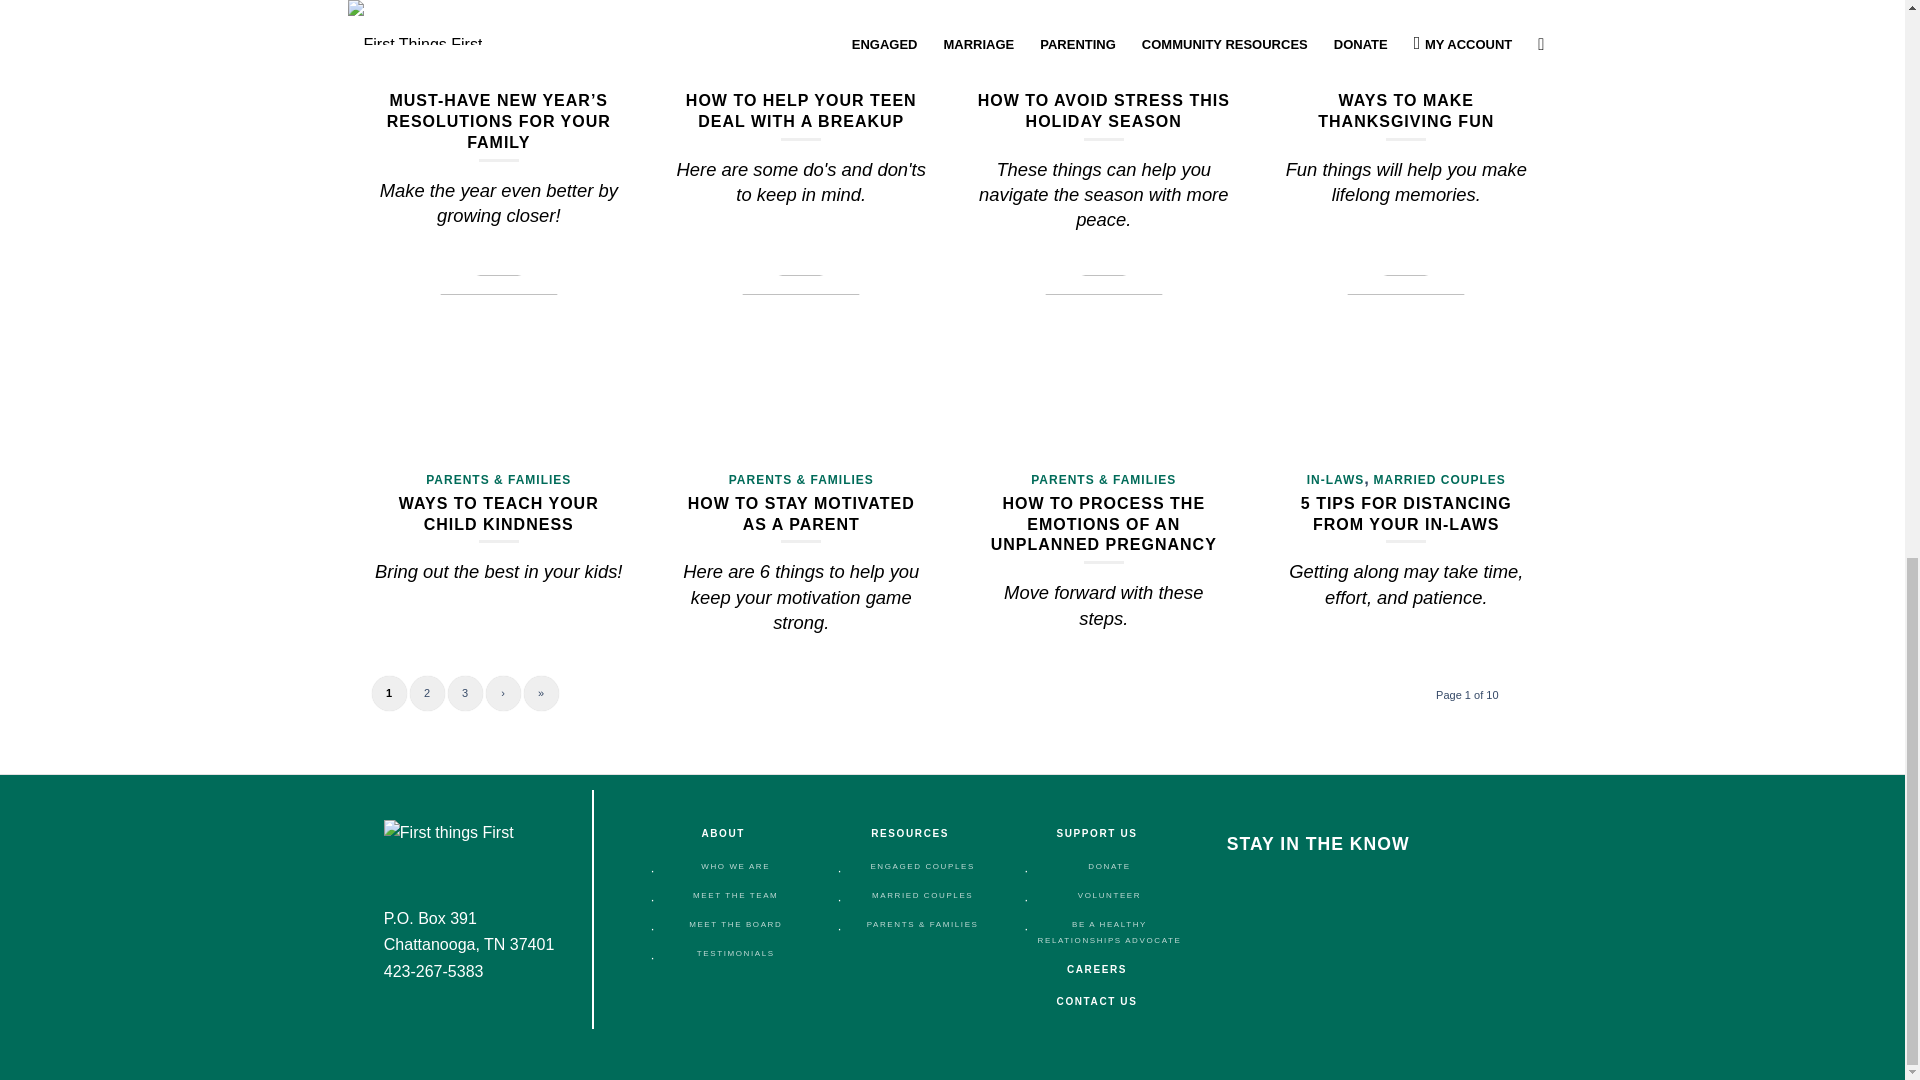  I want to click on Permanent Link: How To Avoid Stress This Holiday Season, so click(1104, 110).